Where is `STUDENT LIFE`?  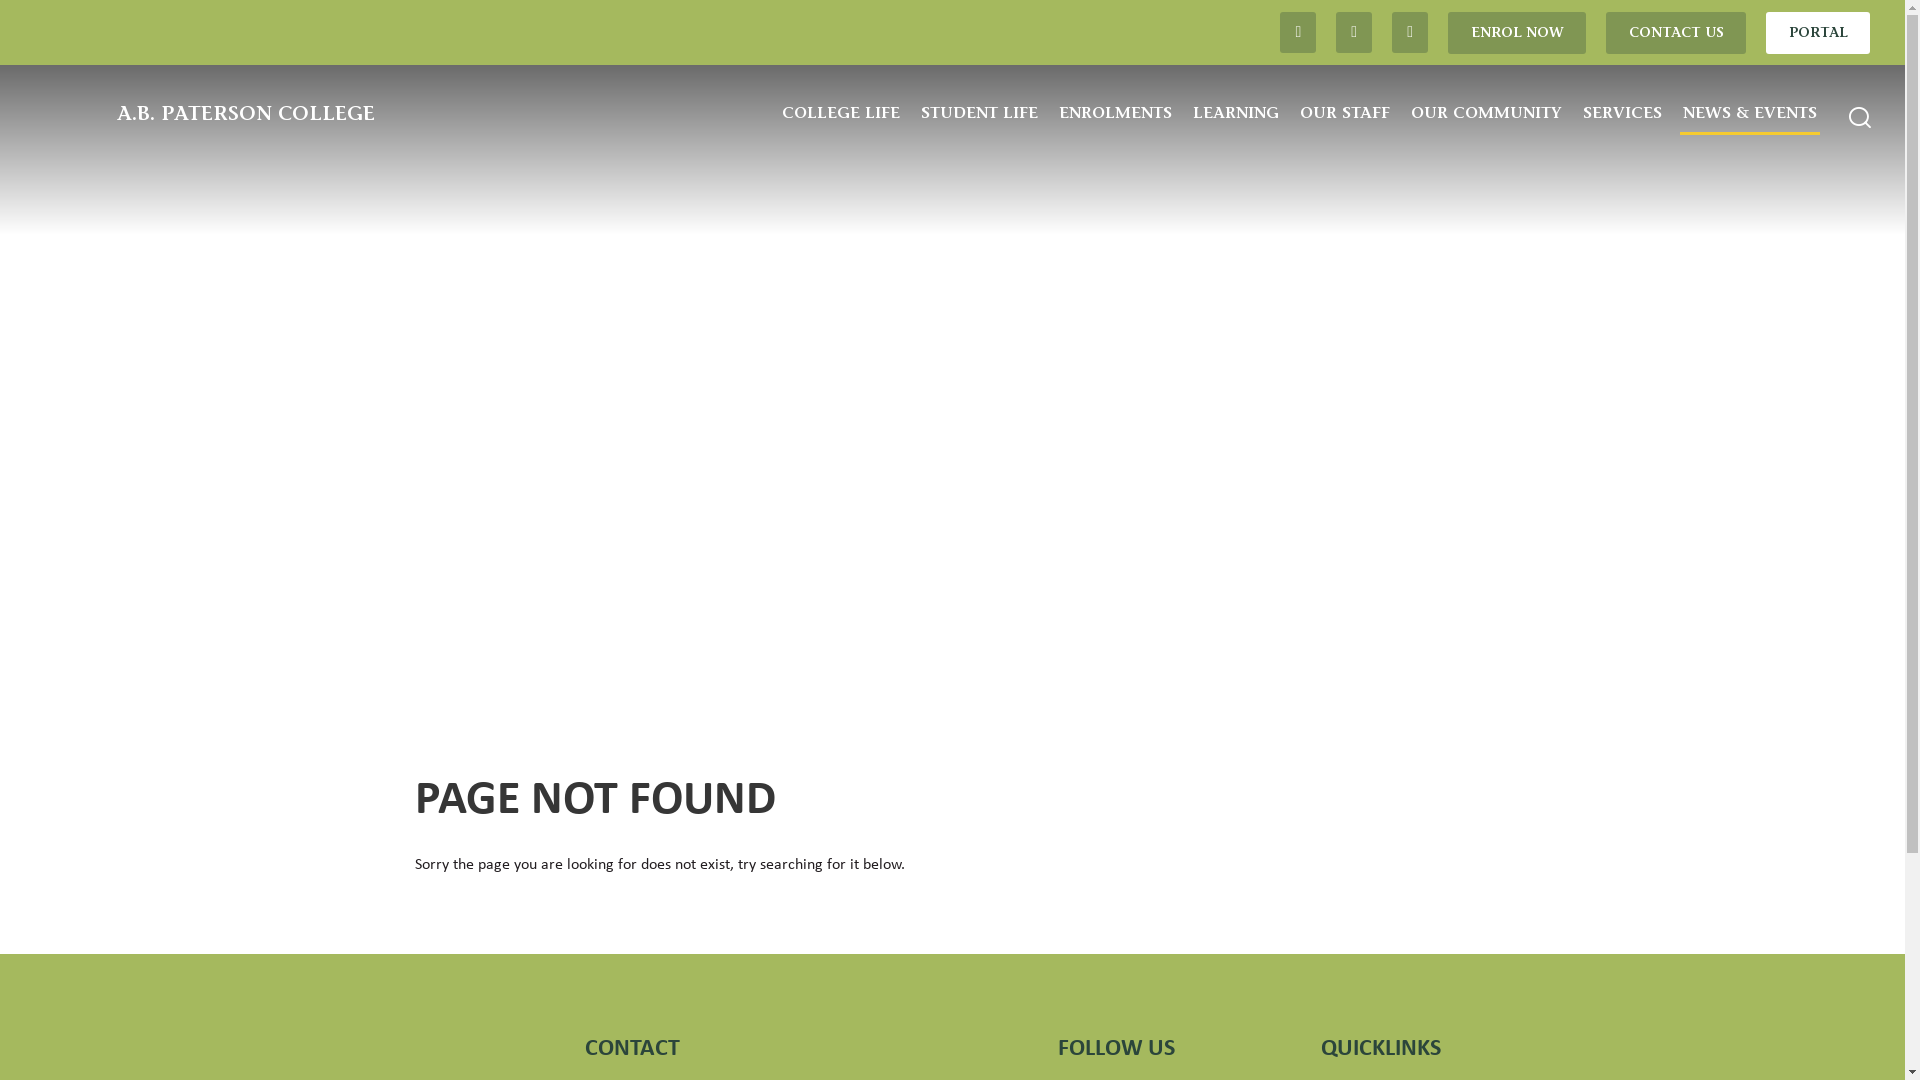
STUDENT LIFE is located at coordinates (980, 114).